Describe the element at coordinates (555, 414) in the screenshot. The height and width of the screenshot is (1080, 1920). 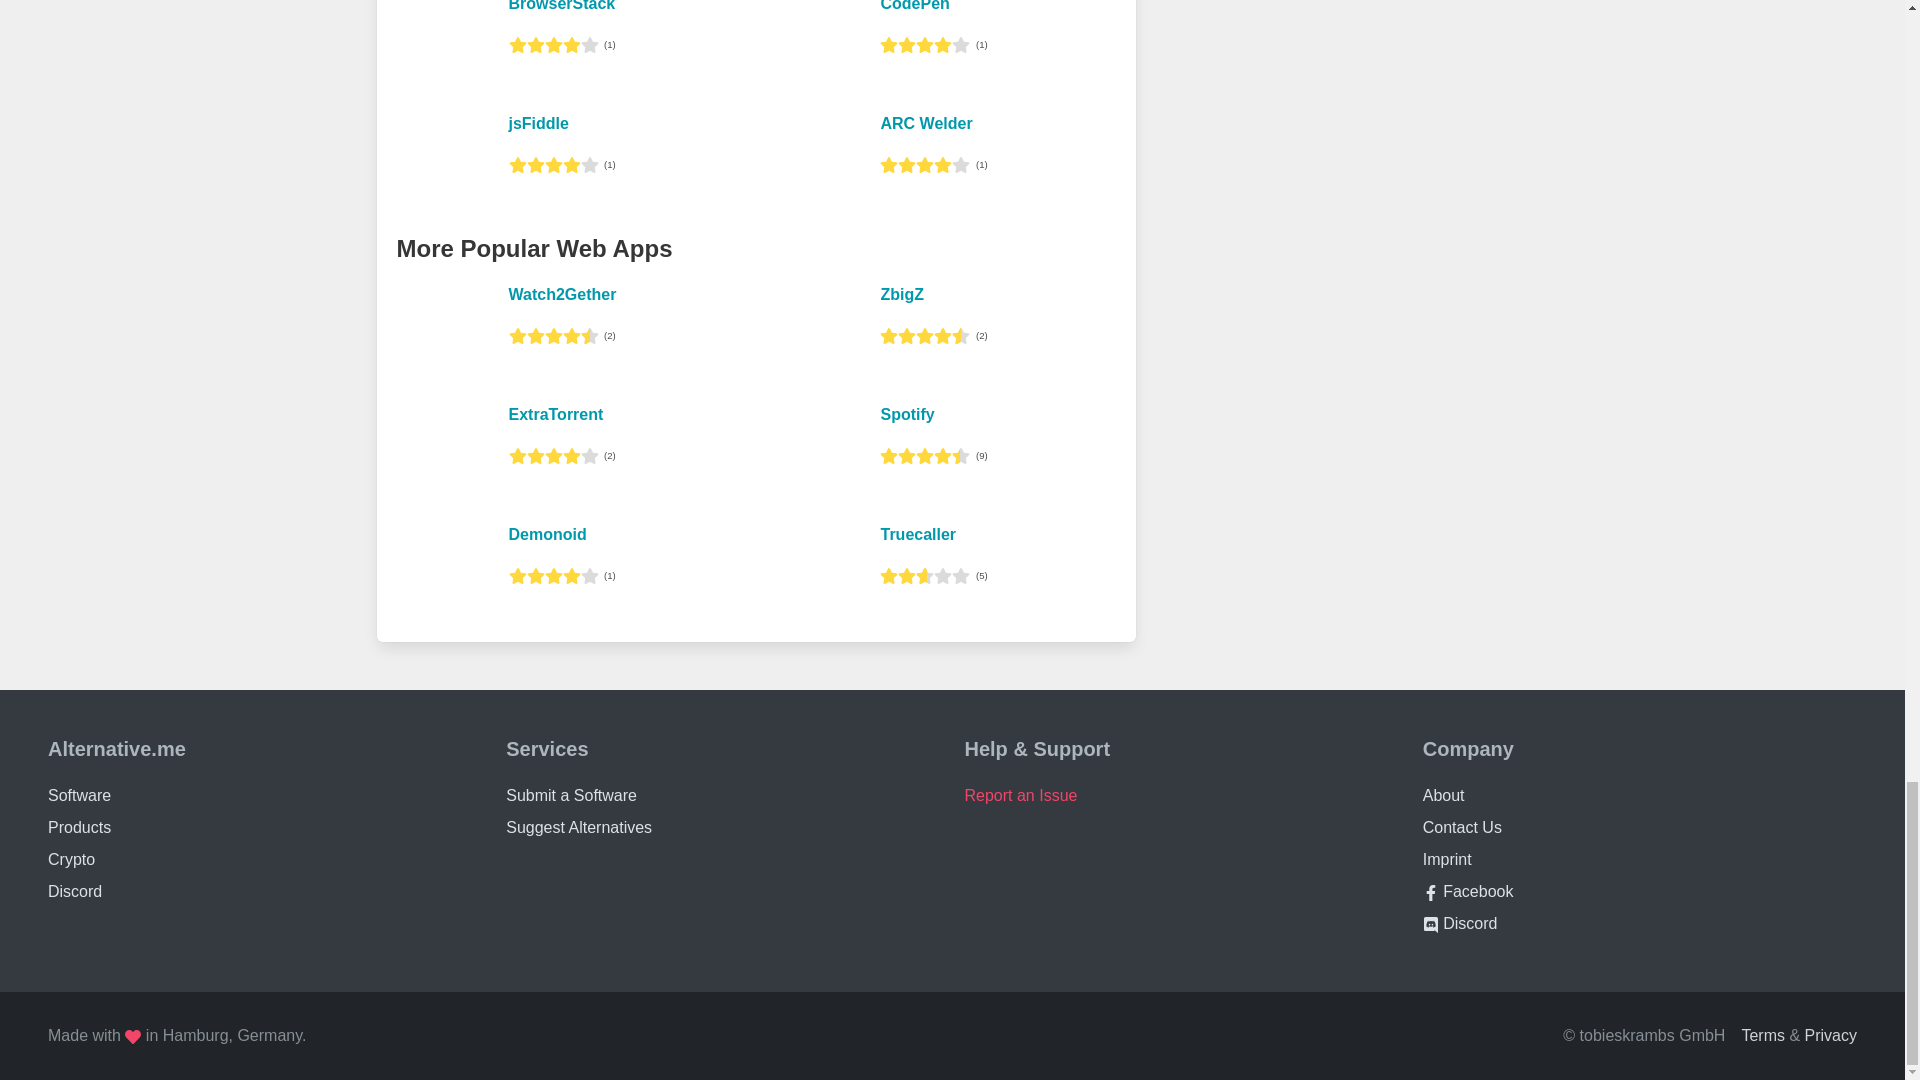
I see `ExtraTorrent` at that location.